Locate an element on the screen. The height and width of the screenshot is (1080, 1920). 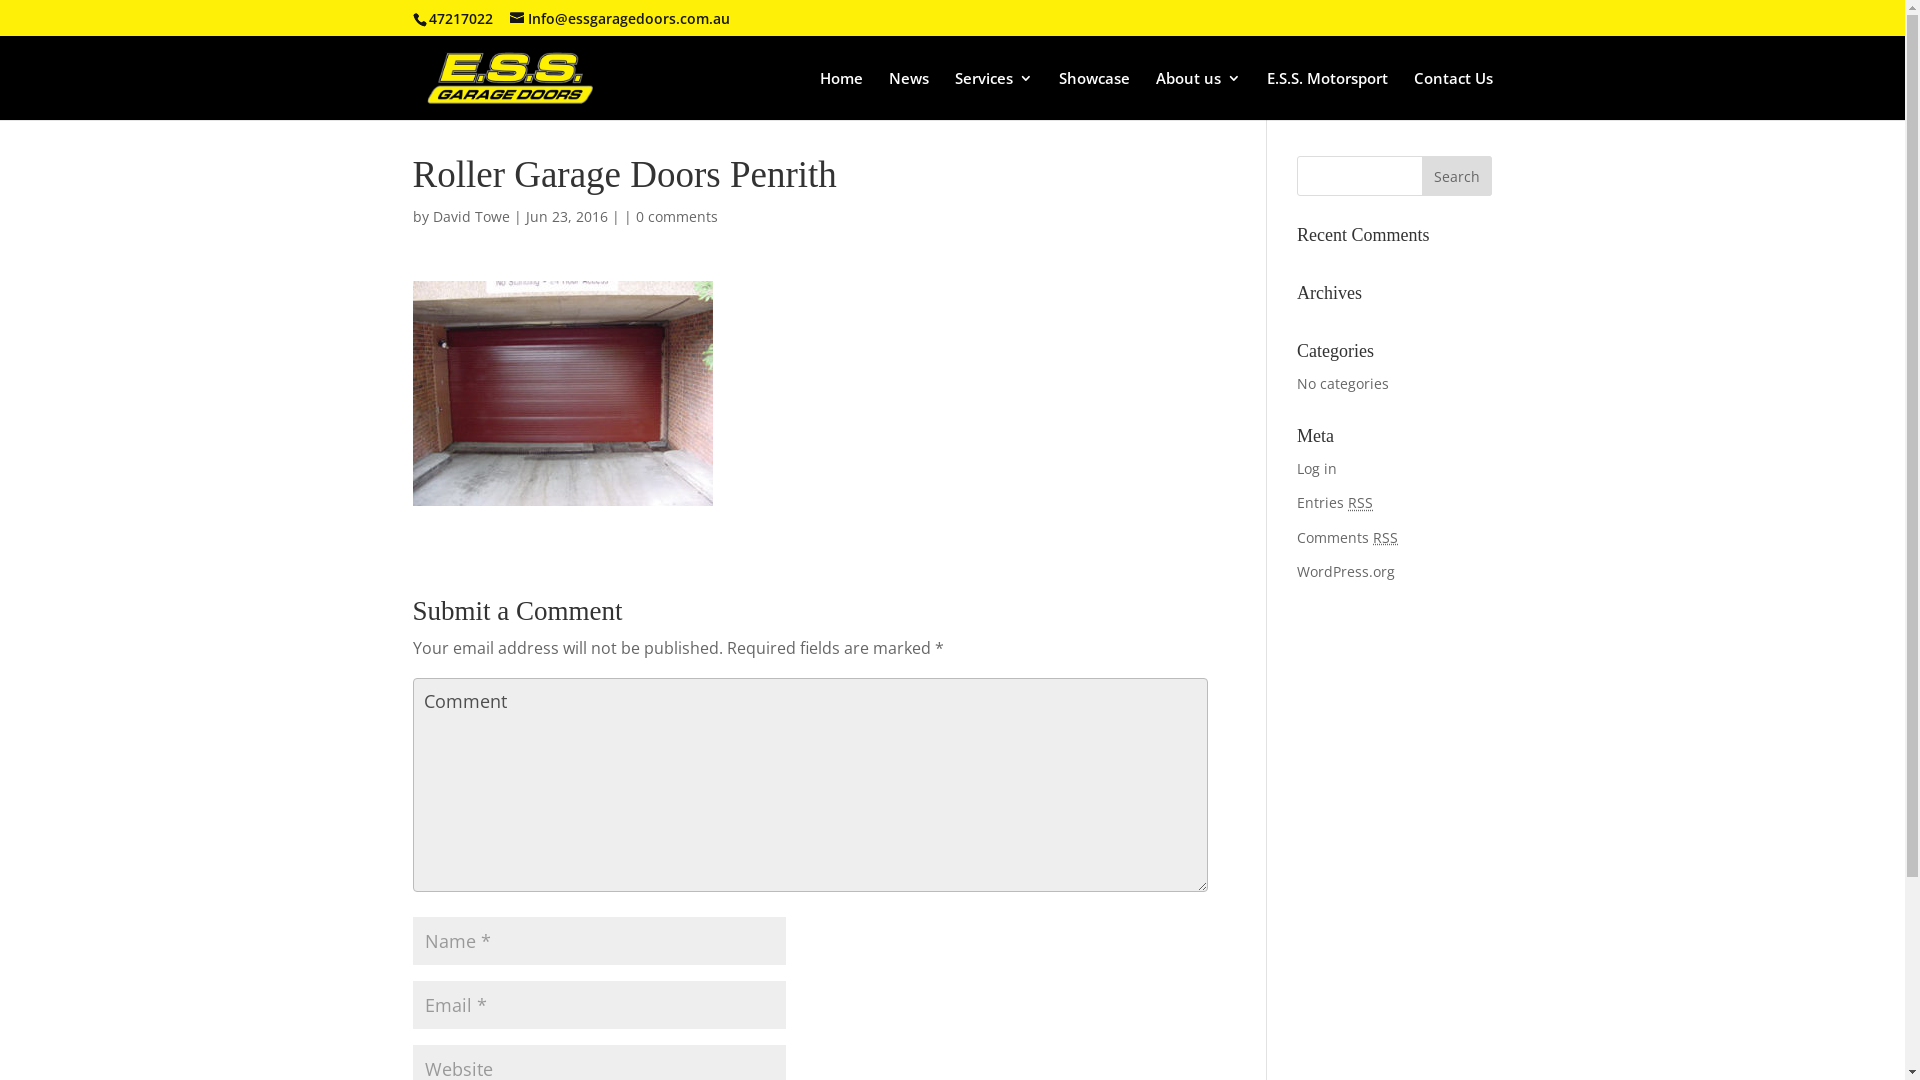
WordPress.org is located at coordinates (1346, 572).